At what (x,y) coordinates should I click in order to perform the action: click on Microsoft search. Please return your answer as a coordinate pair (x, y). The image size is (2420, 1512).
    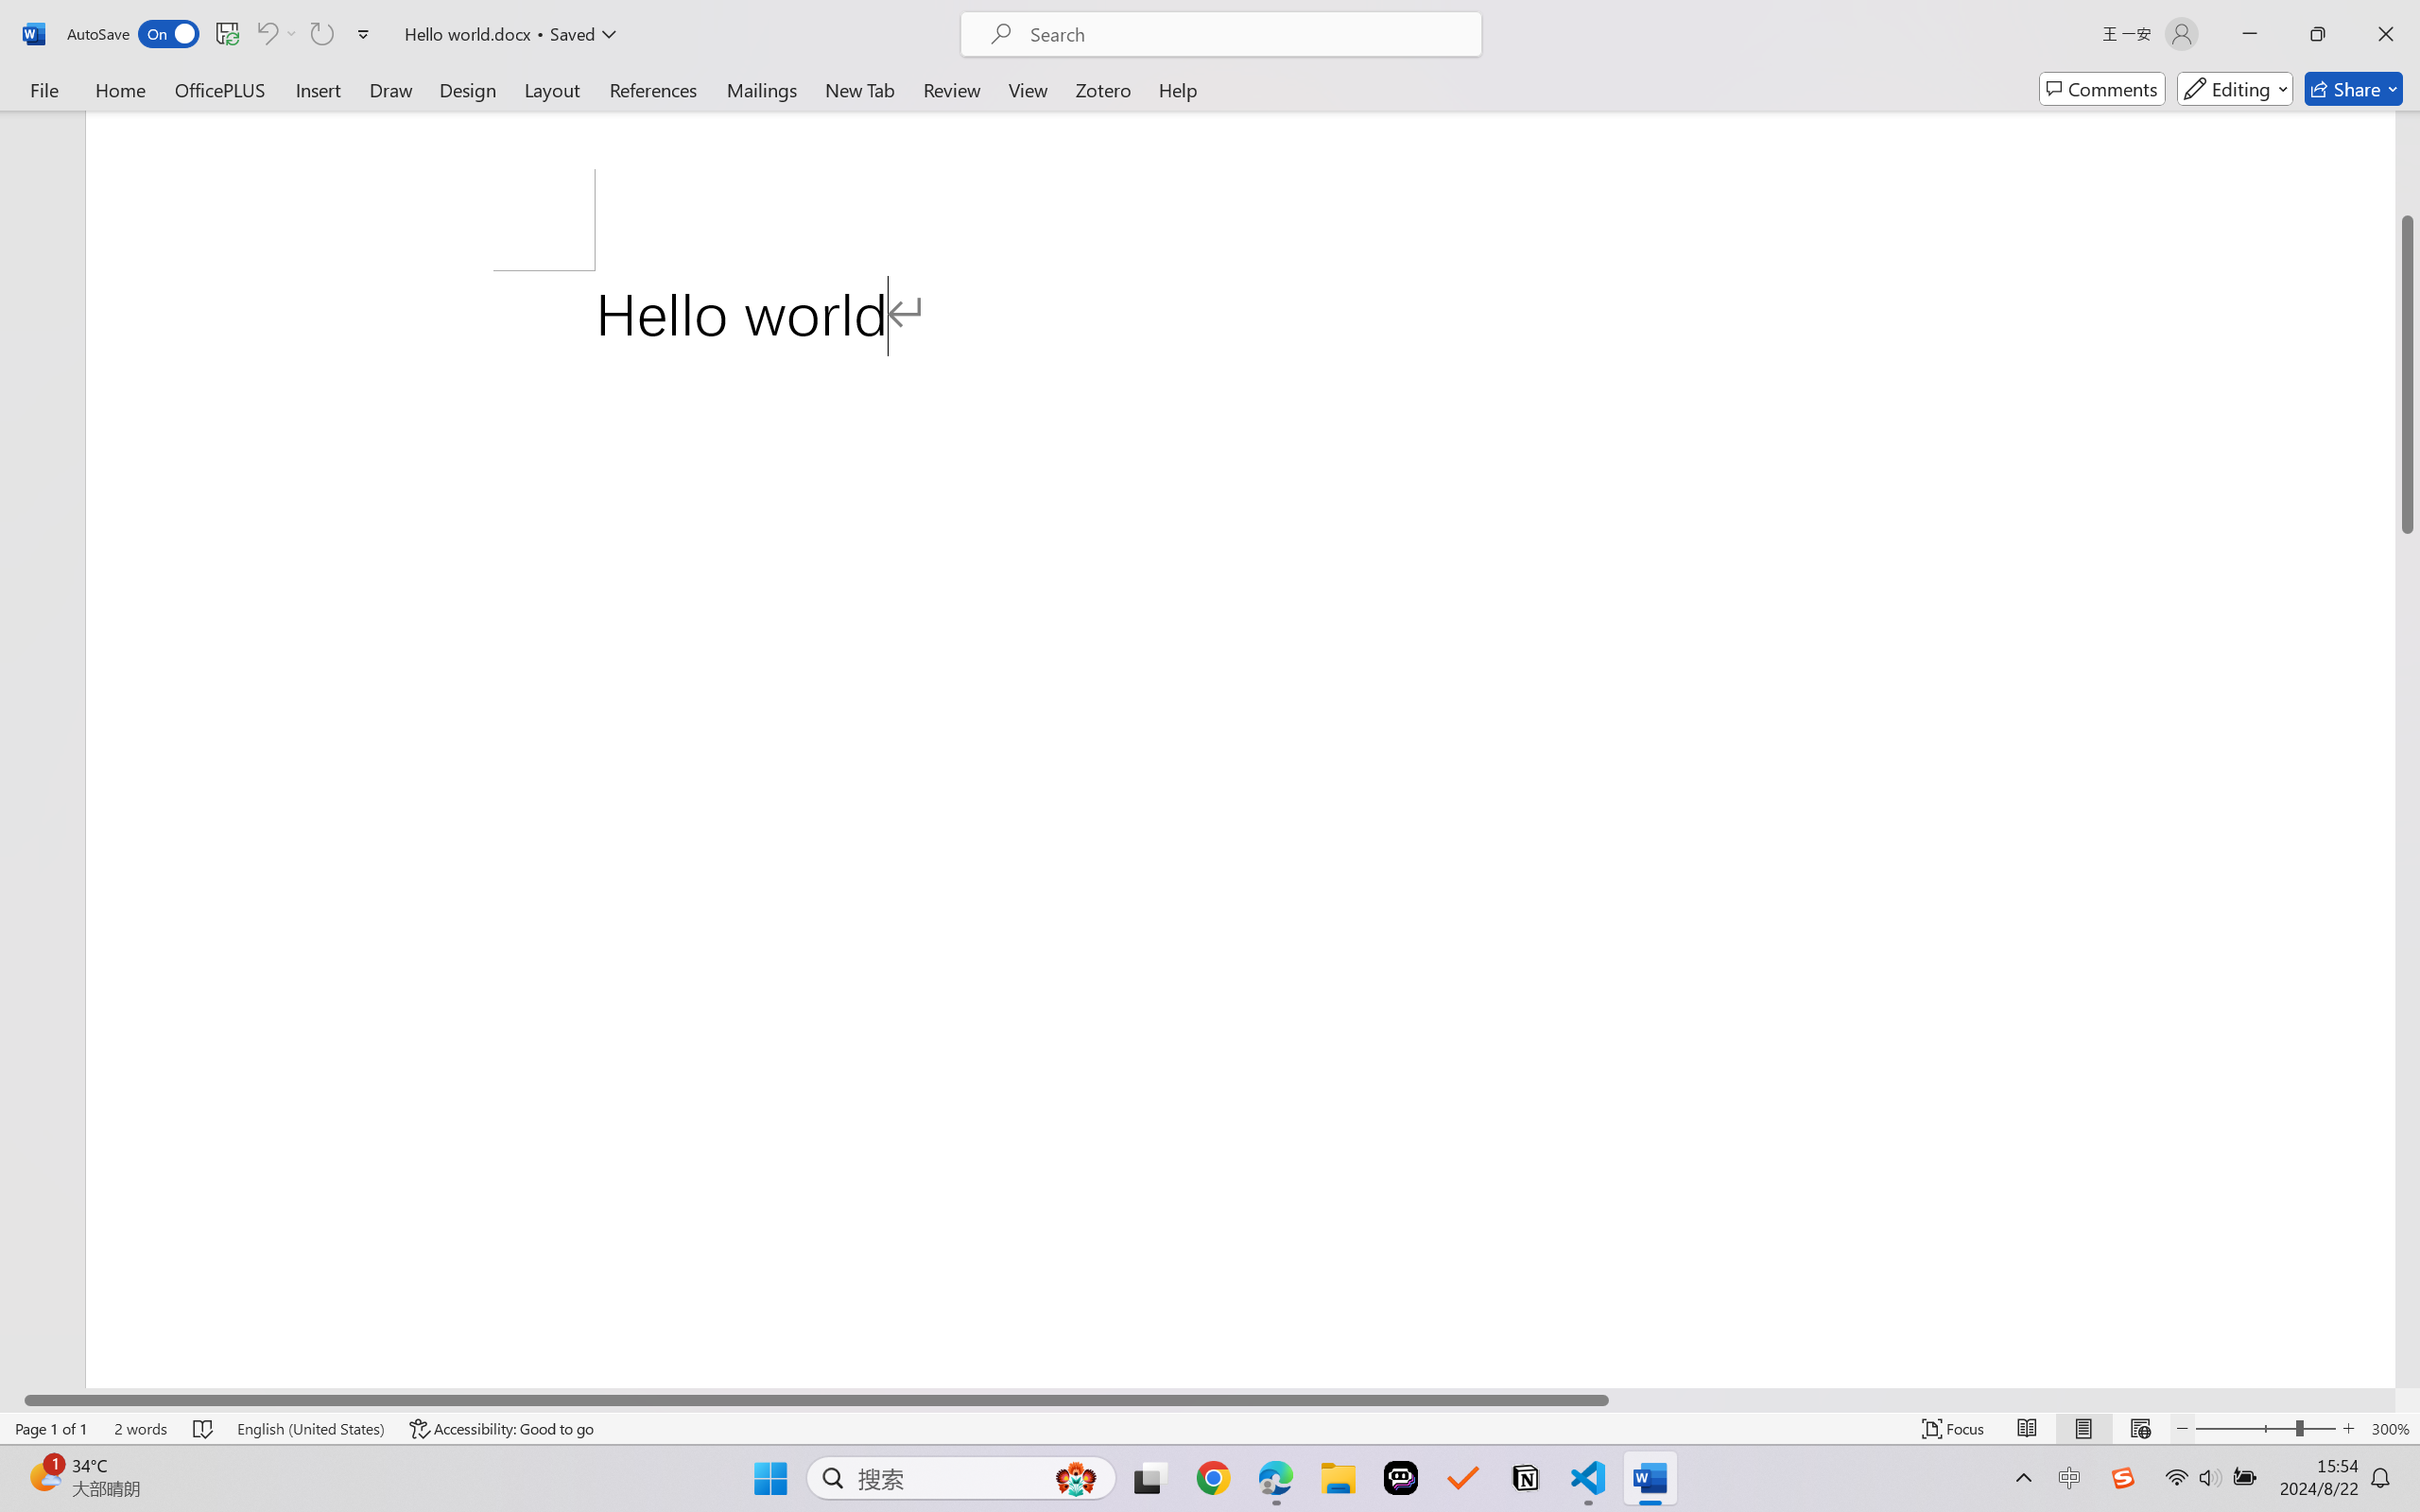
    Looking at the image, I should click on (1246, 34).